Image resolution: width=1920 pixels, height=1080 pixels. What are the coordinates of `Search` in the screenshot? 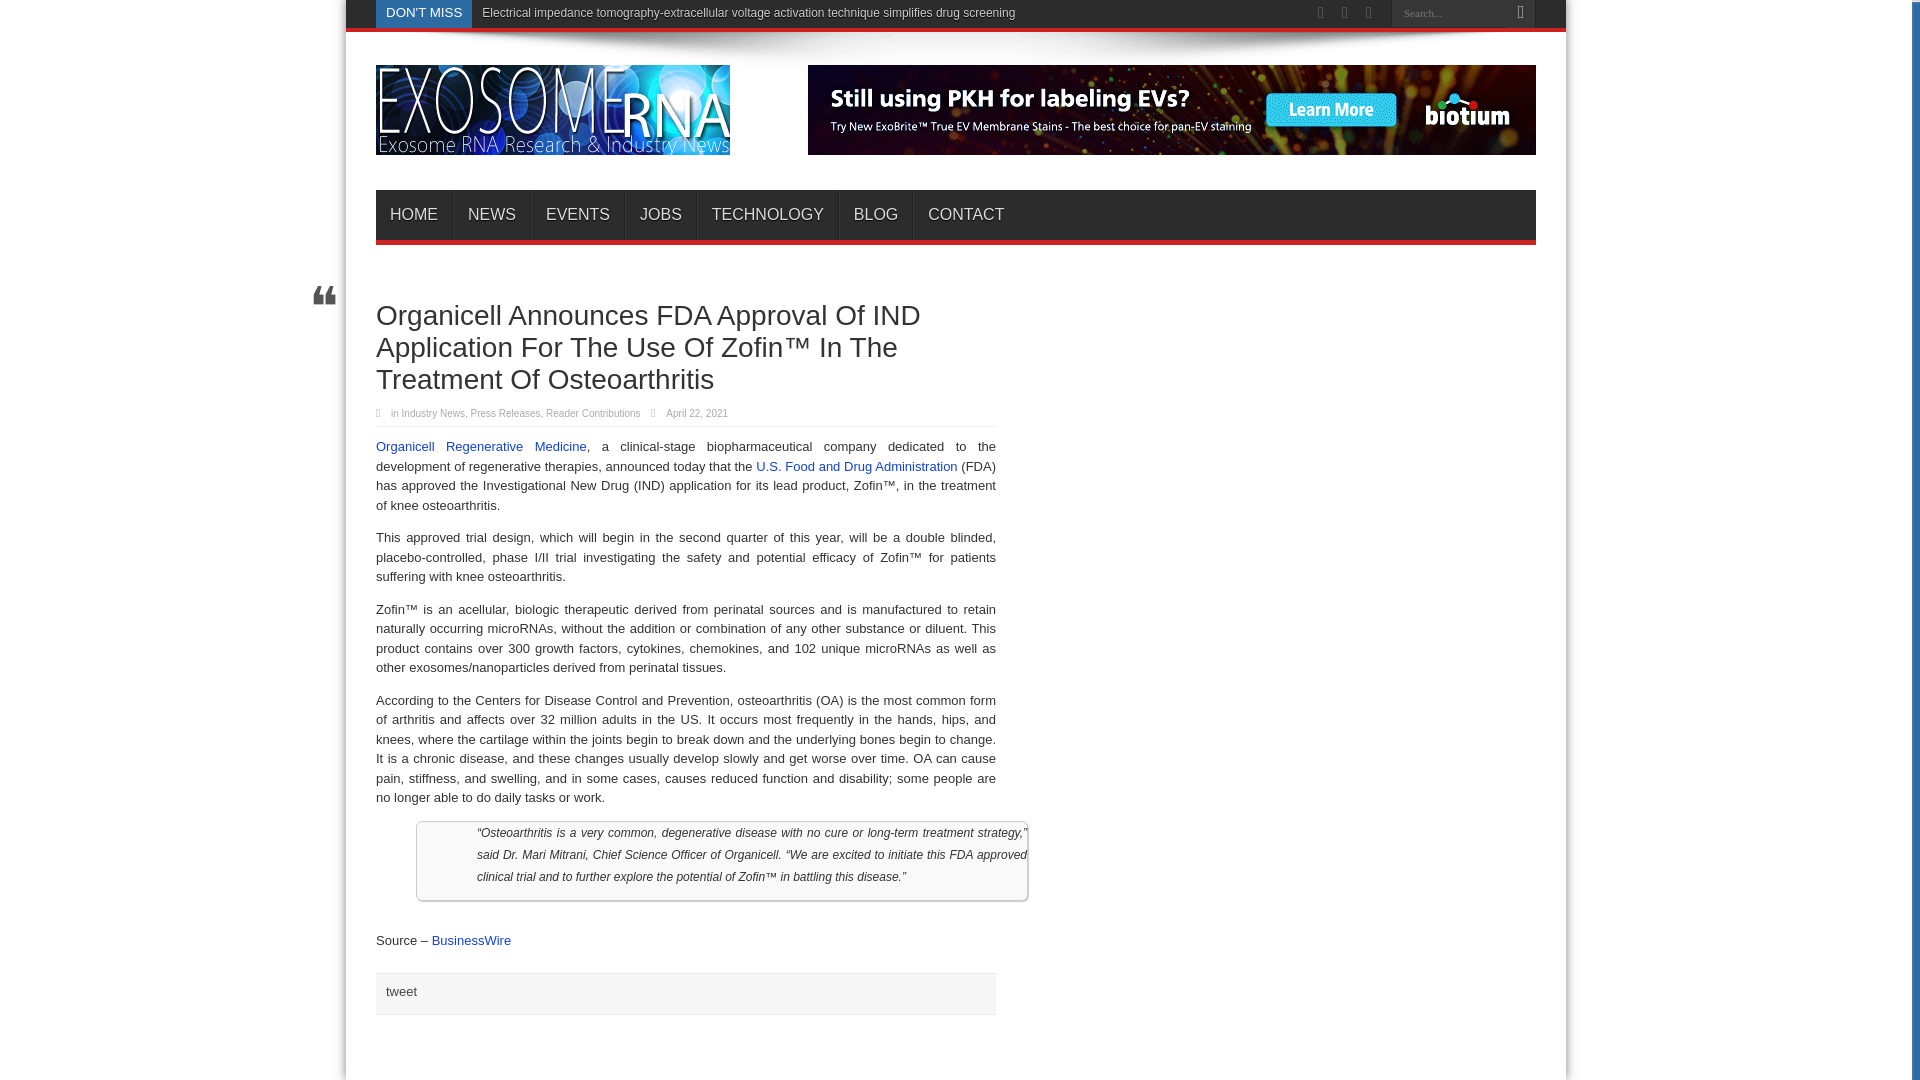 It's located at (1520, 14).